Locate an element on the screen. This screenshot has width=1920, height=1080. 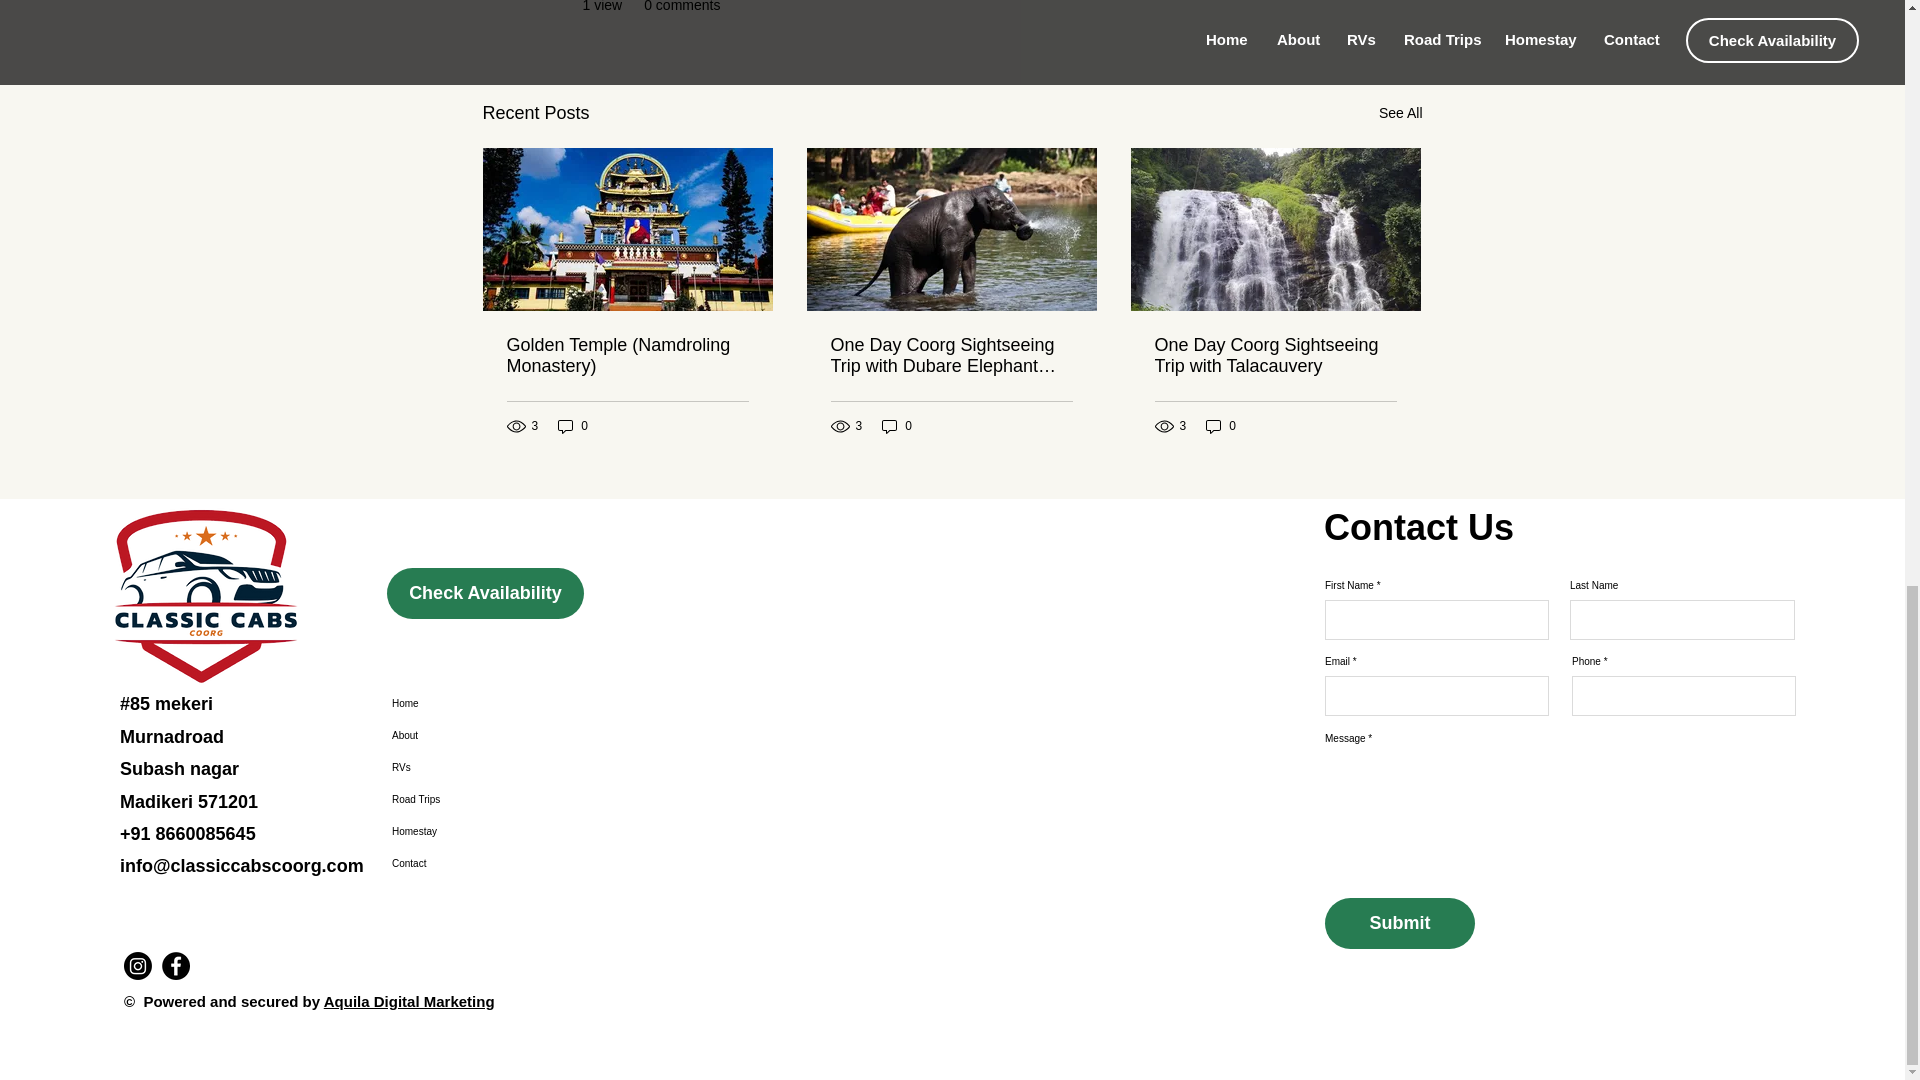
Aquila Digital Marketing is located at coordinates (410, 1000).